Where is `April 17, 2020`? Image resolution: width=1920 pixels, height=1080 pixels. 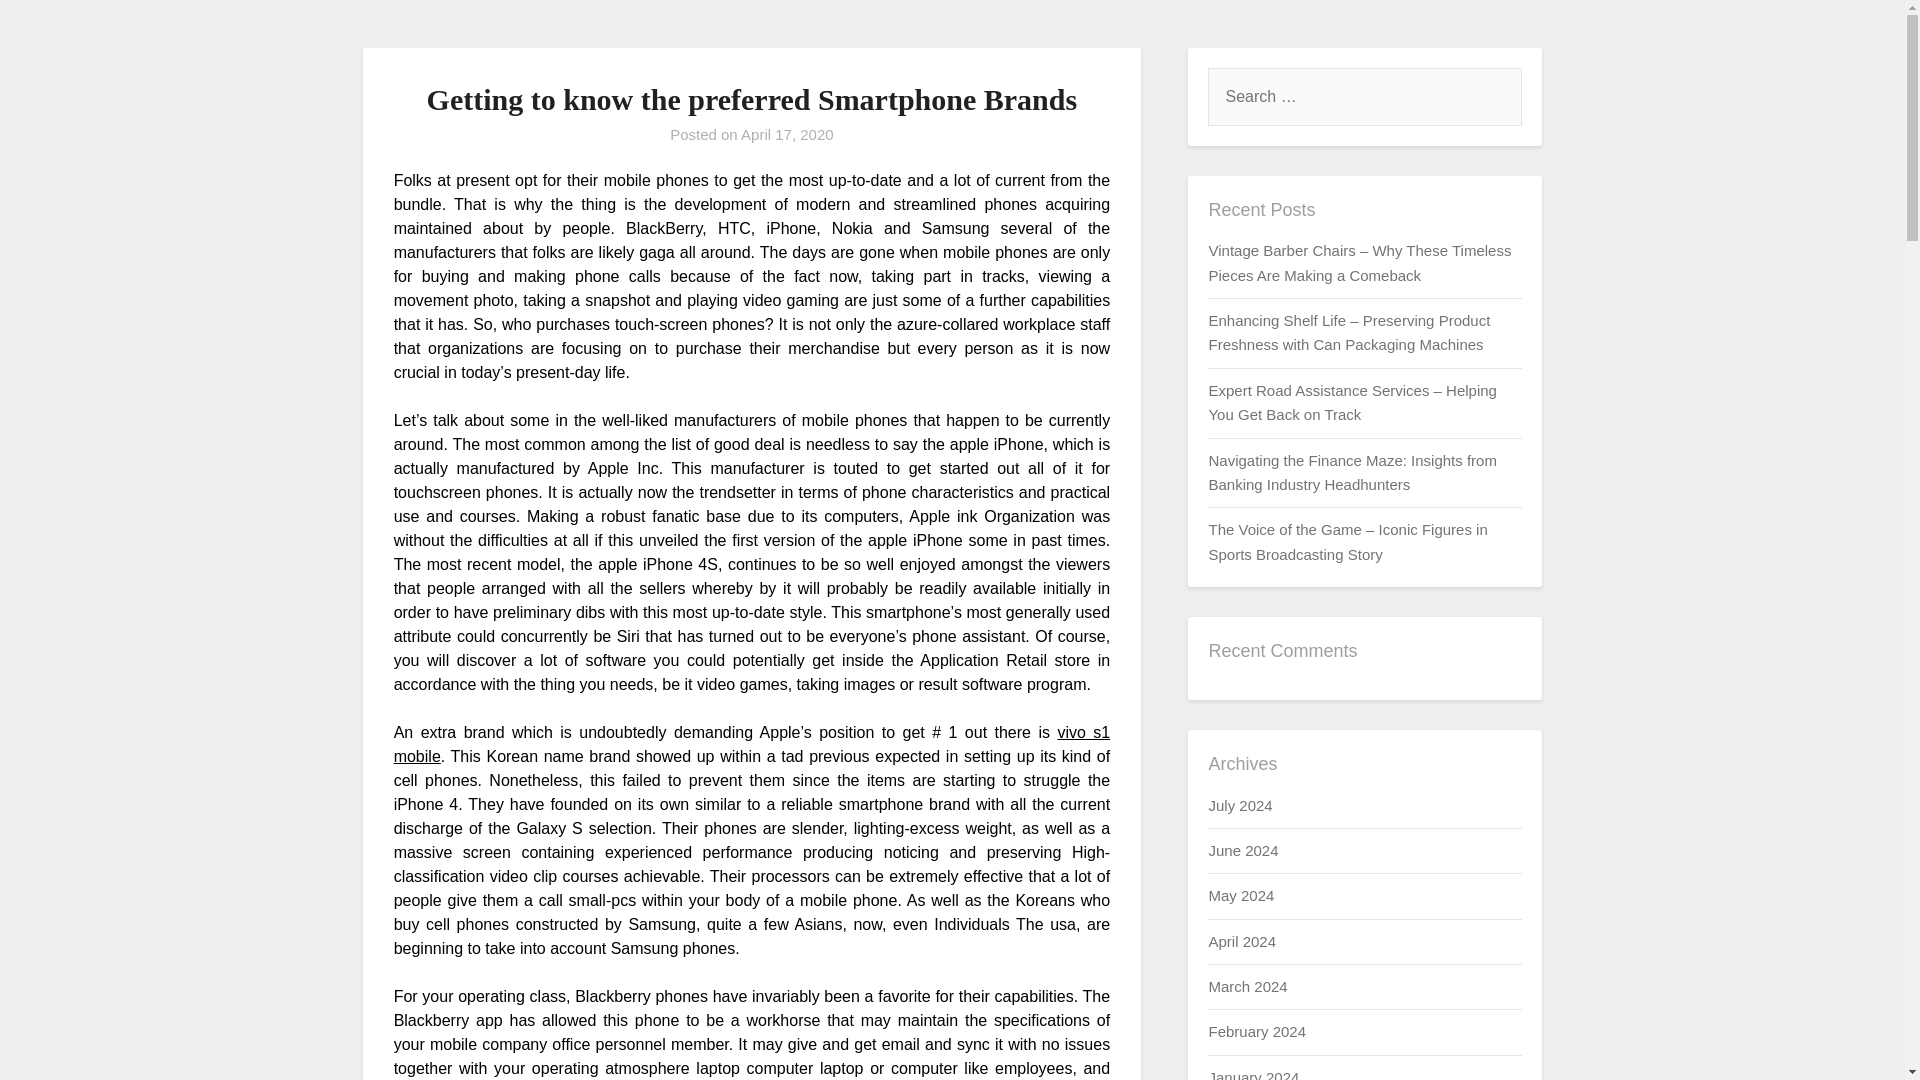 April 17, 2020 is located at coordinates (787, 134).